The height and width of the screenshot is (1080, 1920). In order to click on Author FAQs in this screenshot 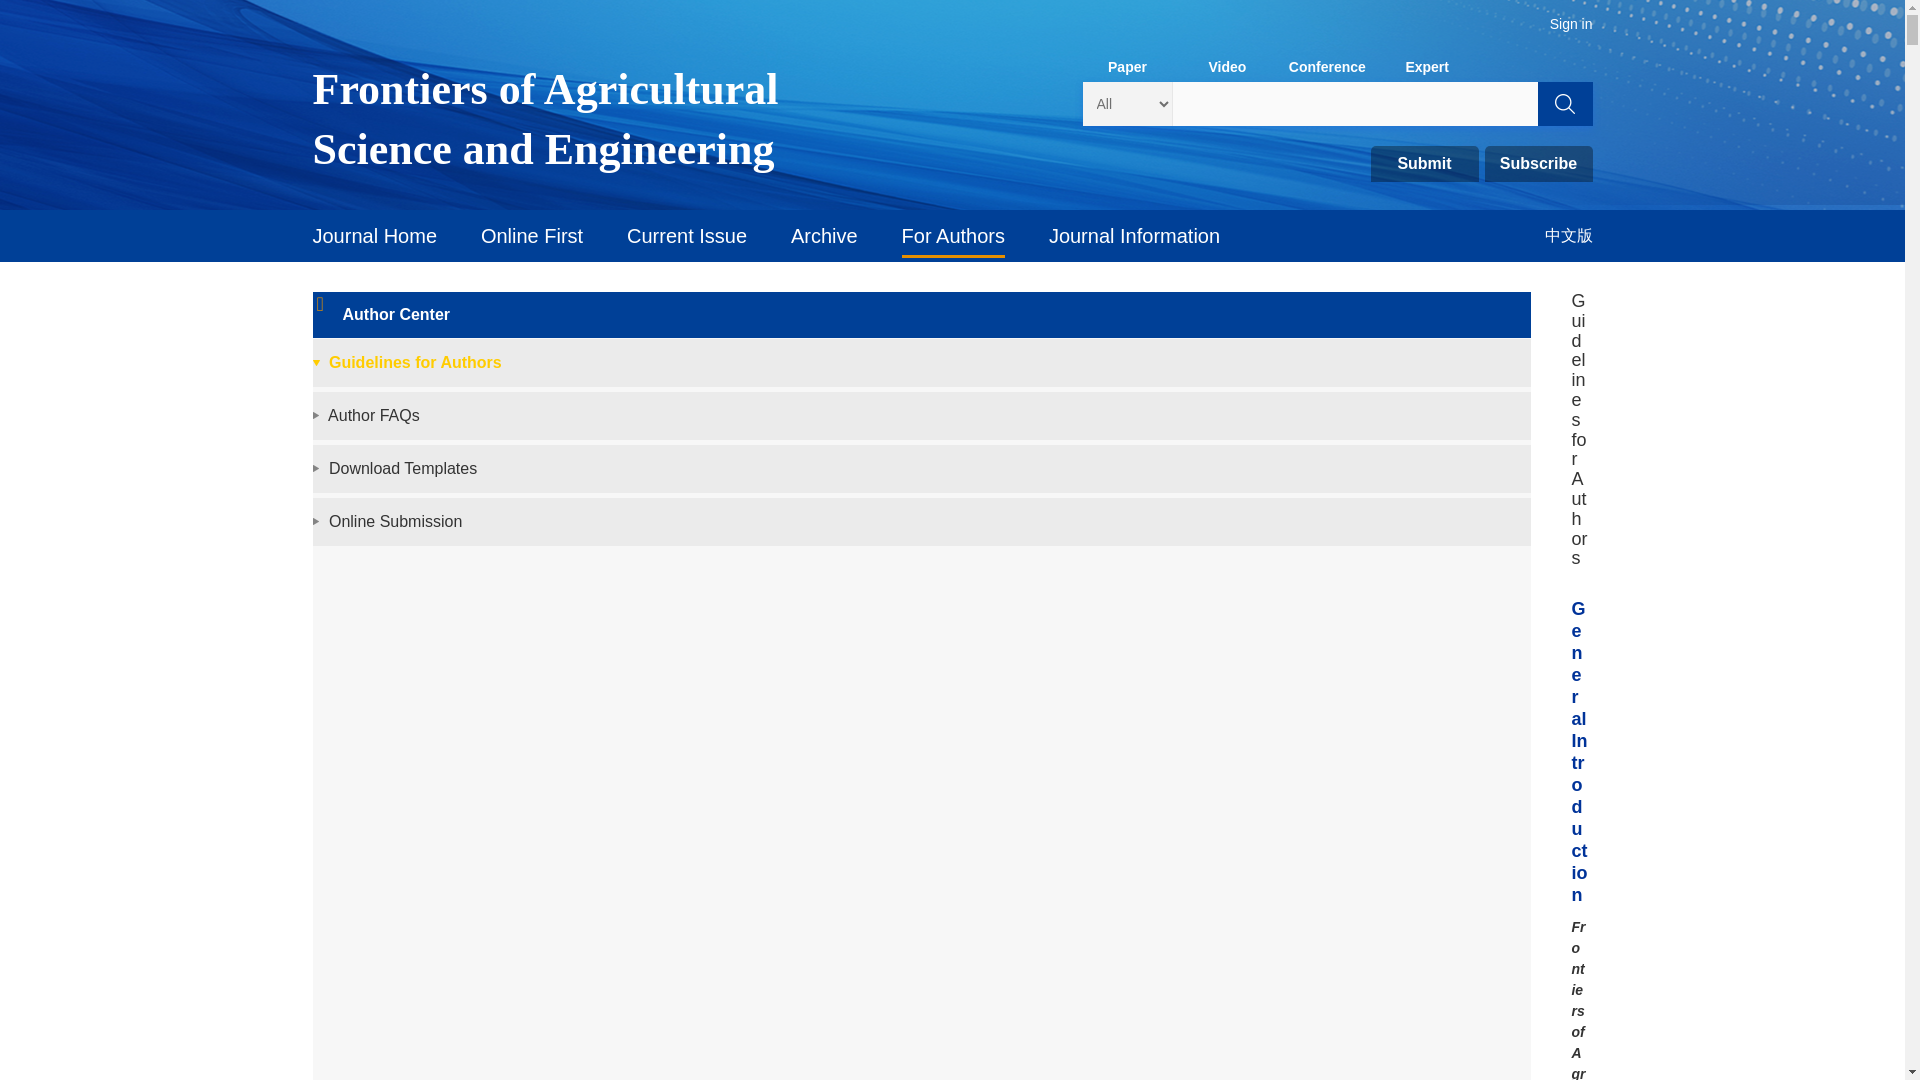, I will do `click(374, 416)`.